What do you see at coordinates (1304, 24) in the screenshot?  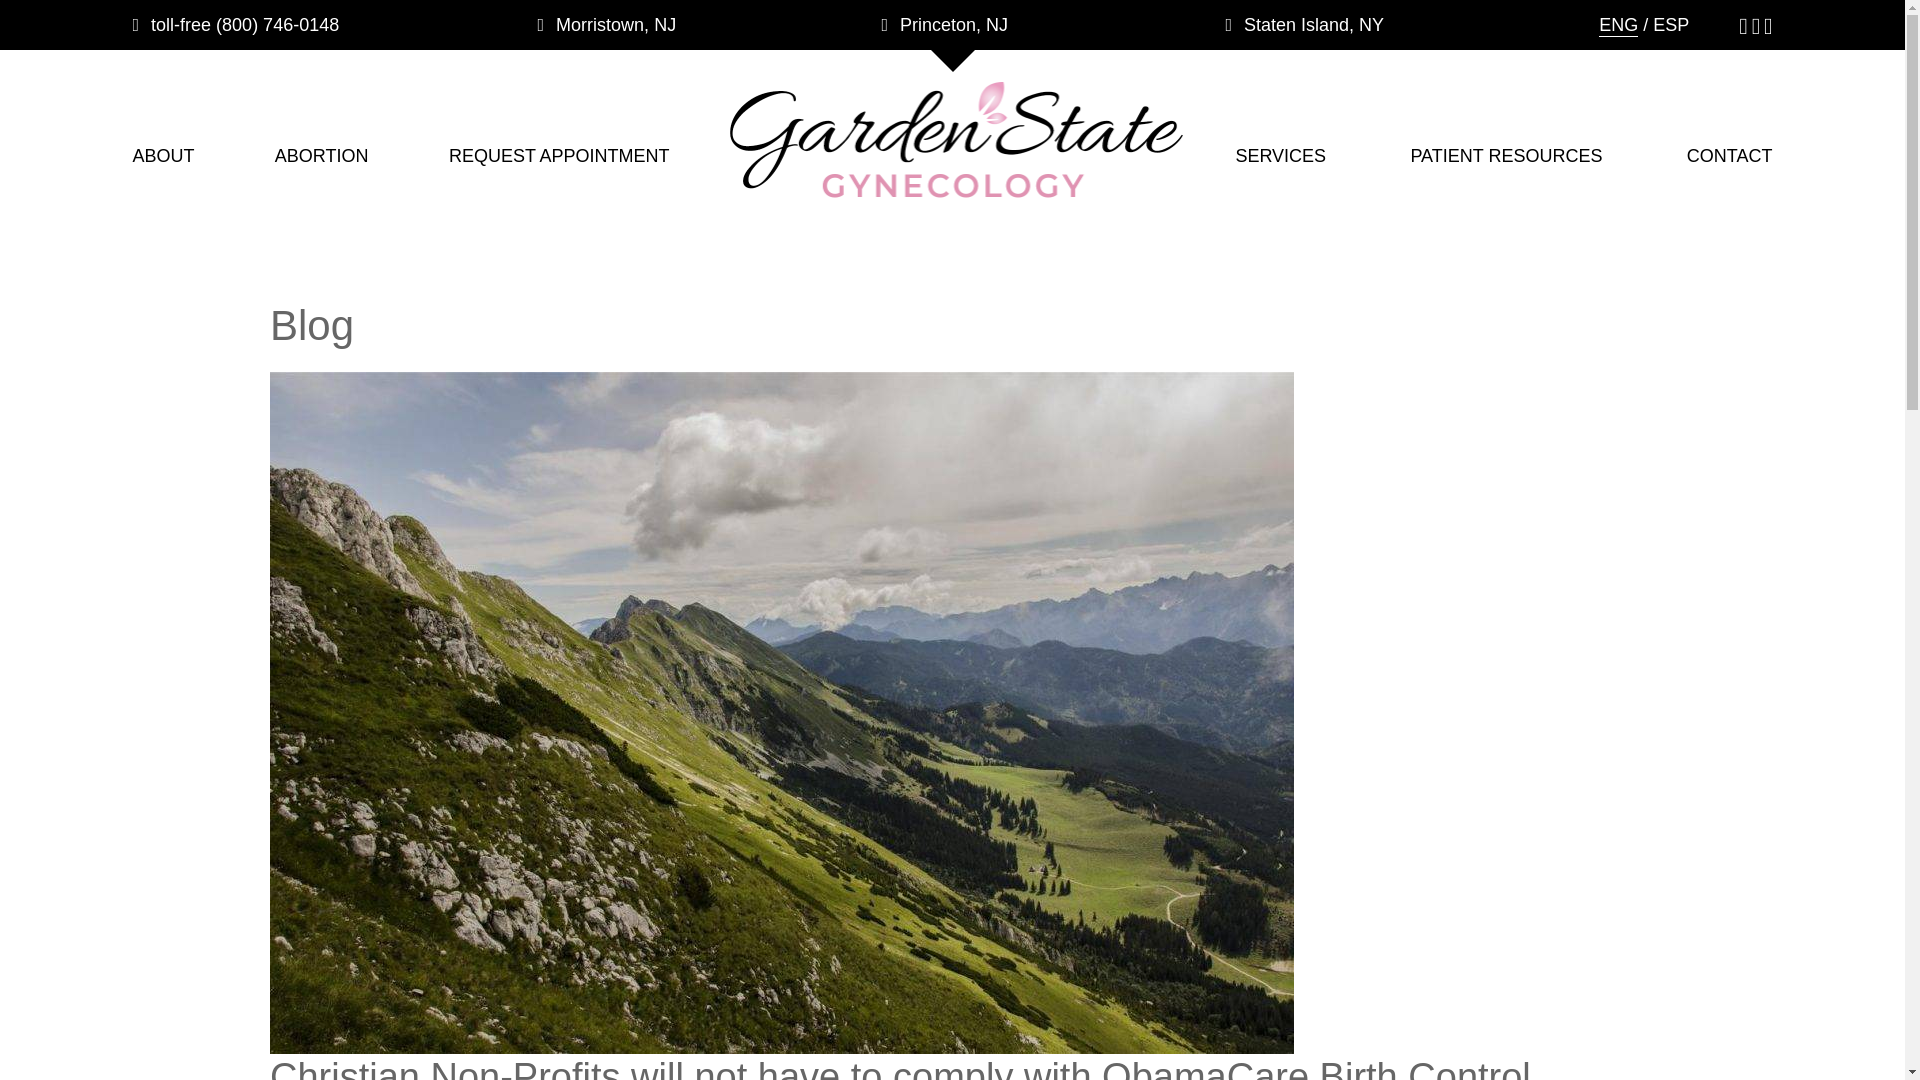 I see `Staten Island, NY` at bounding box center [1304, 24].